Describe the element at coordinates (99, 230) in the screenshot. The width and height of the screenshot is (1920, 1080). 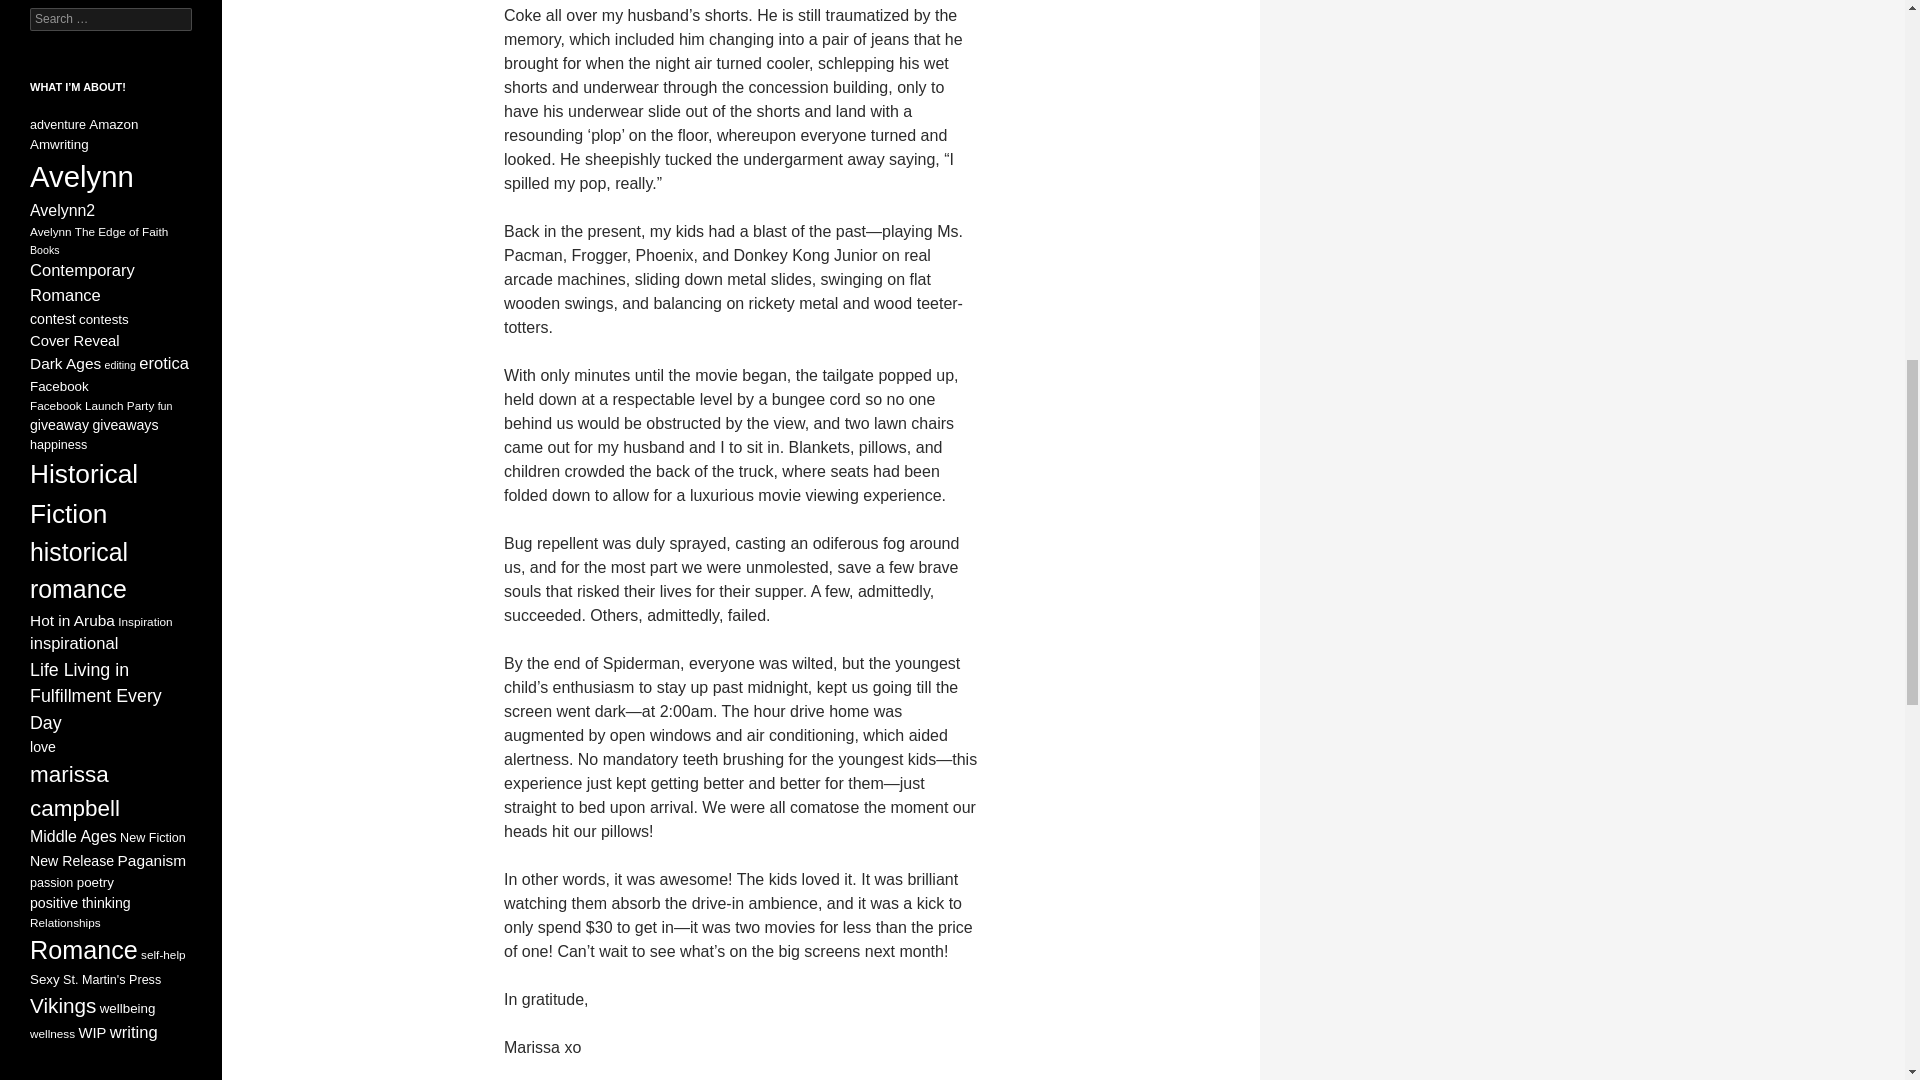
I see `Avelynn The Edge of Faith` at that location.